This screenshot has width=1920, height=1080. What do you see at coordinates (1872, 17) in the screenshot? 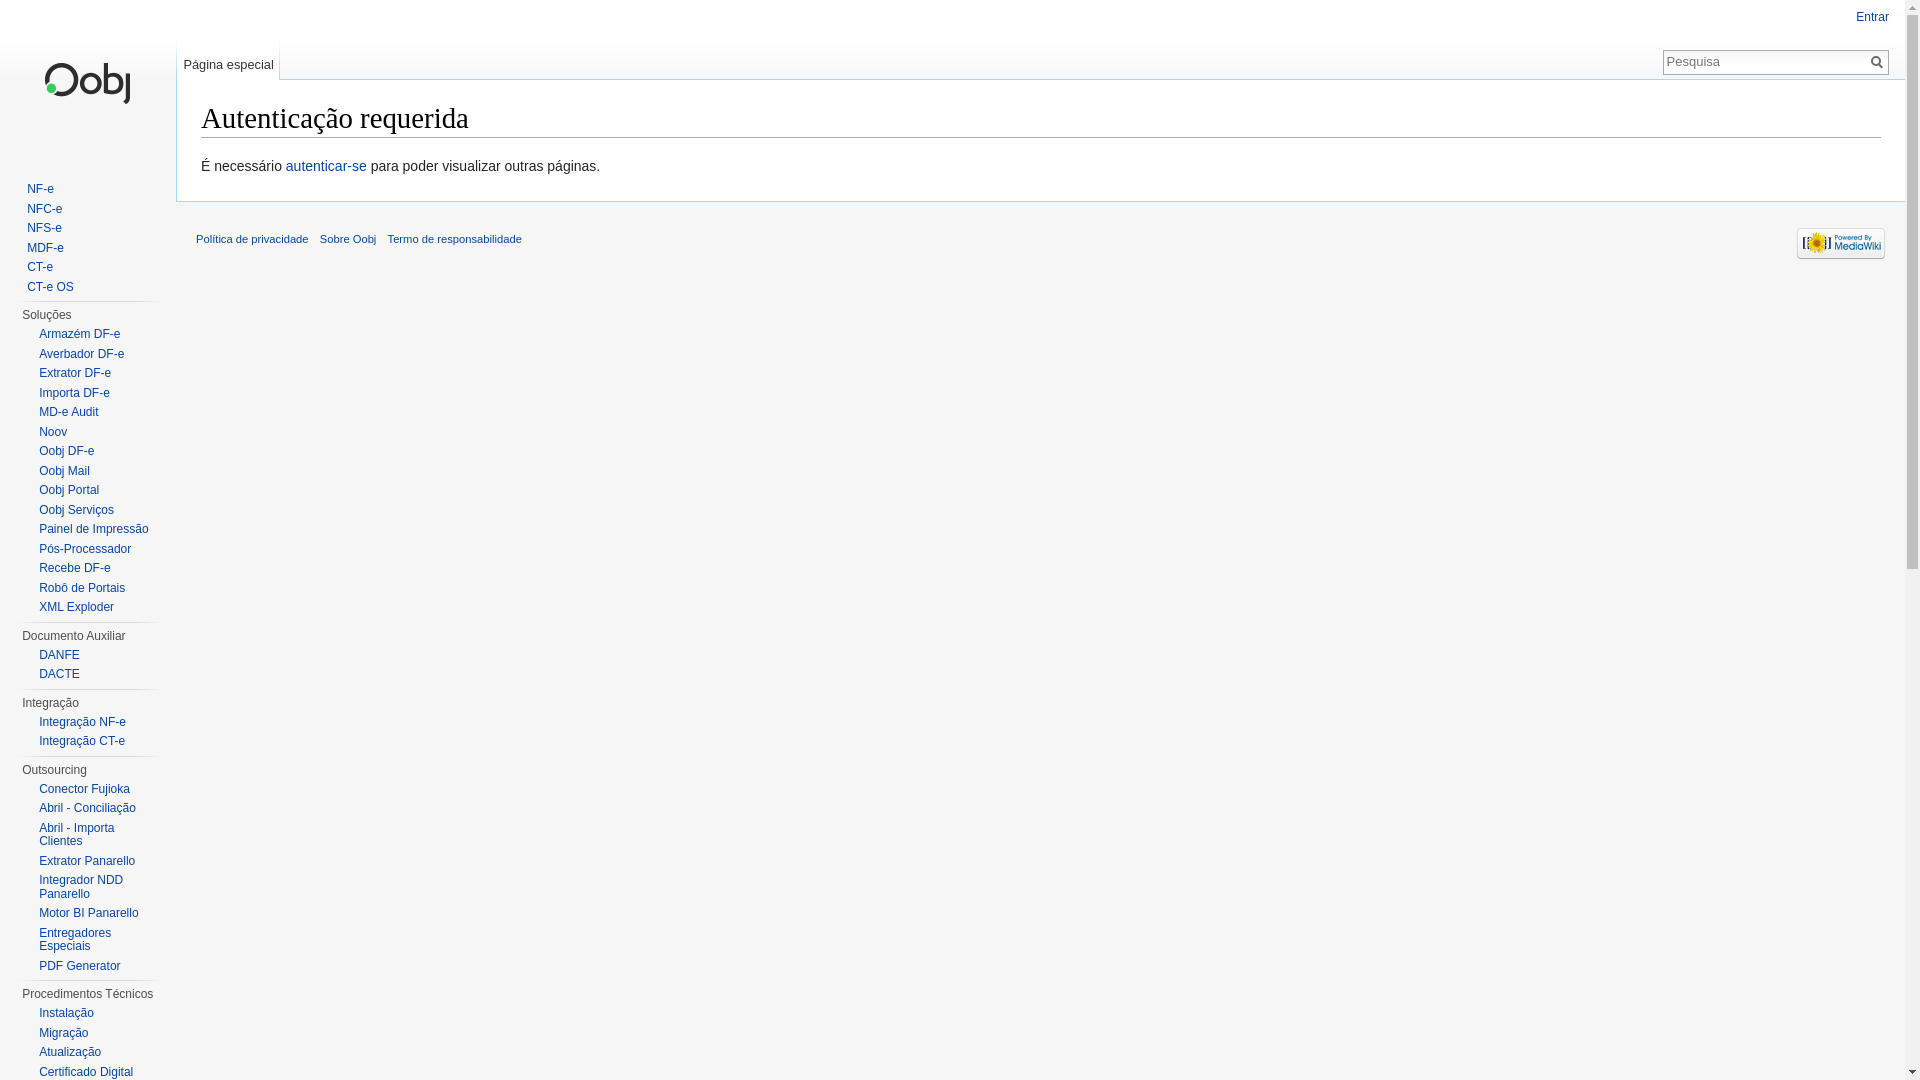
I see `Entrar` at bounding box center [1872, 17].